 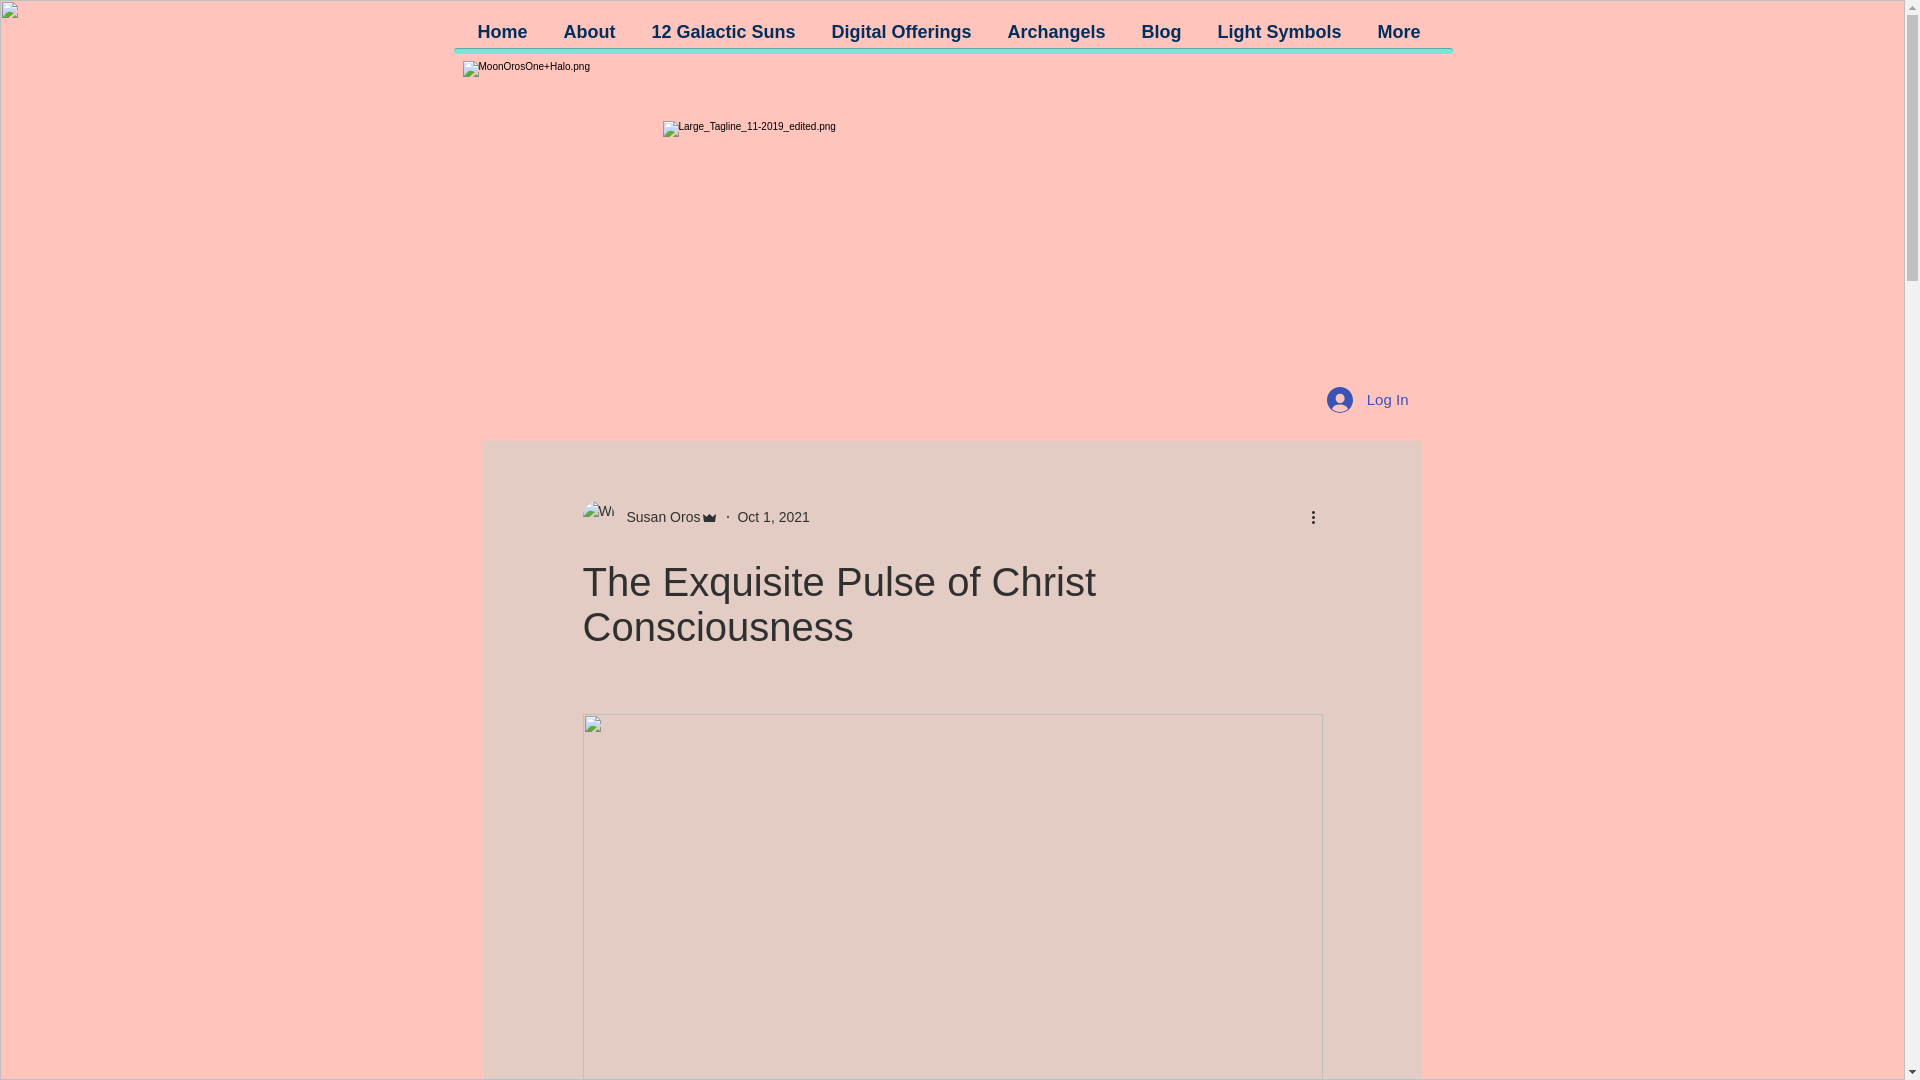 I want to click on Light Symbols, so click(x=1281, y=31).